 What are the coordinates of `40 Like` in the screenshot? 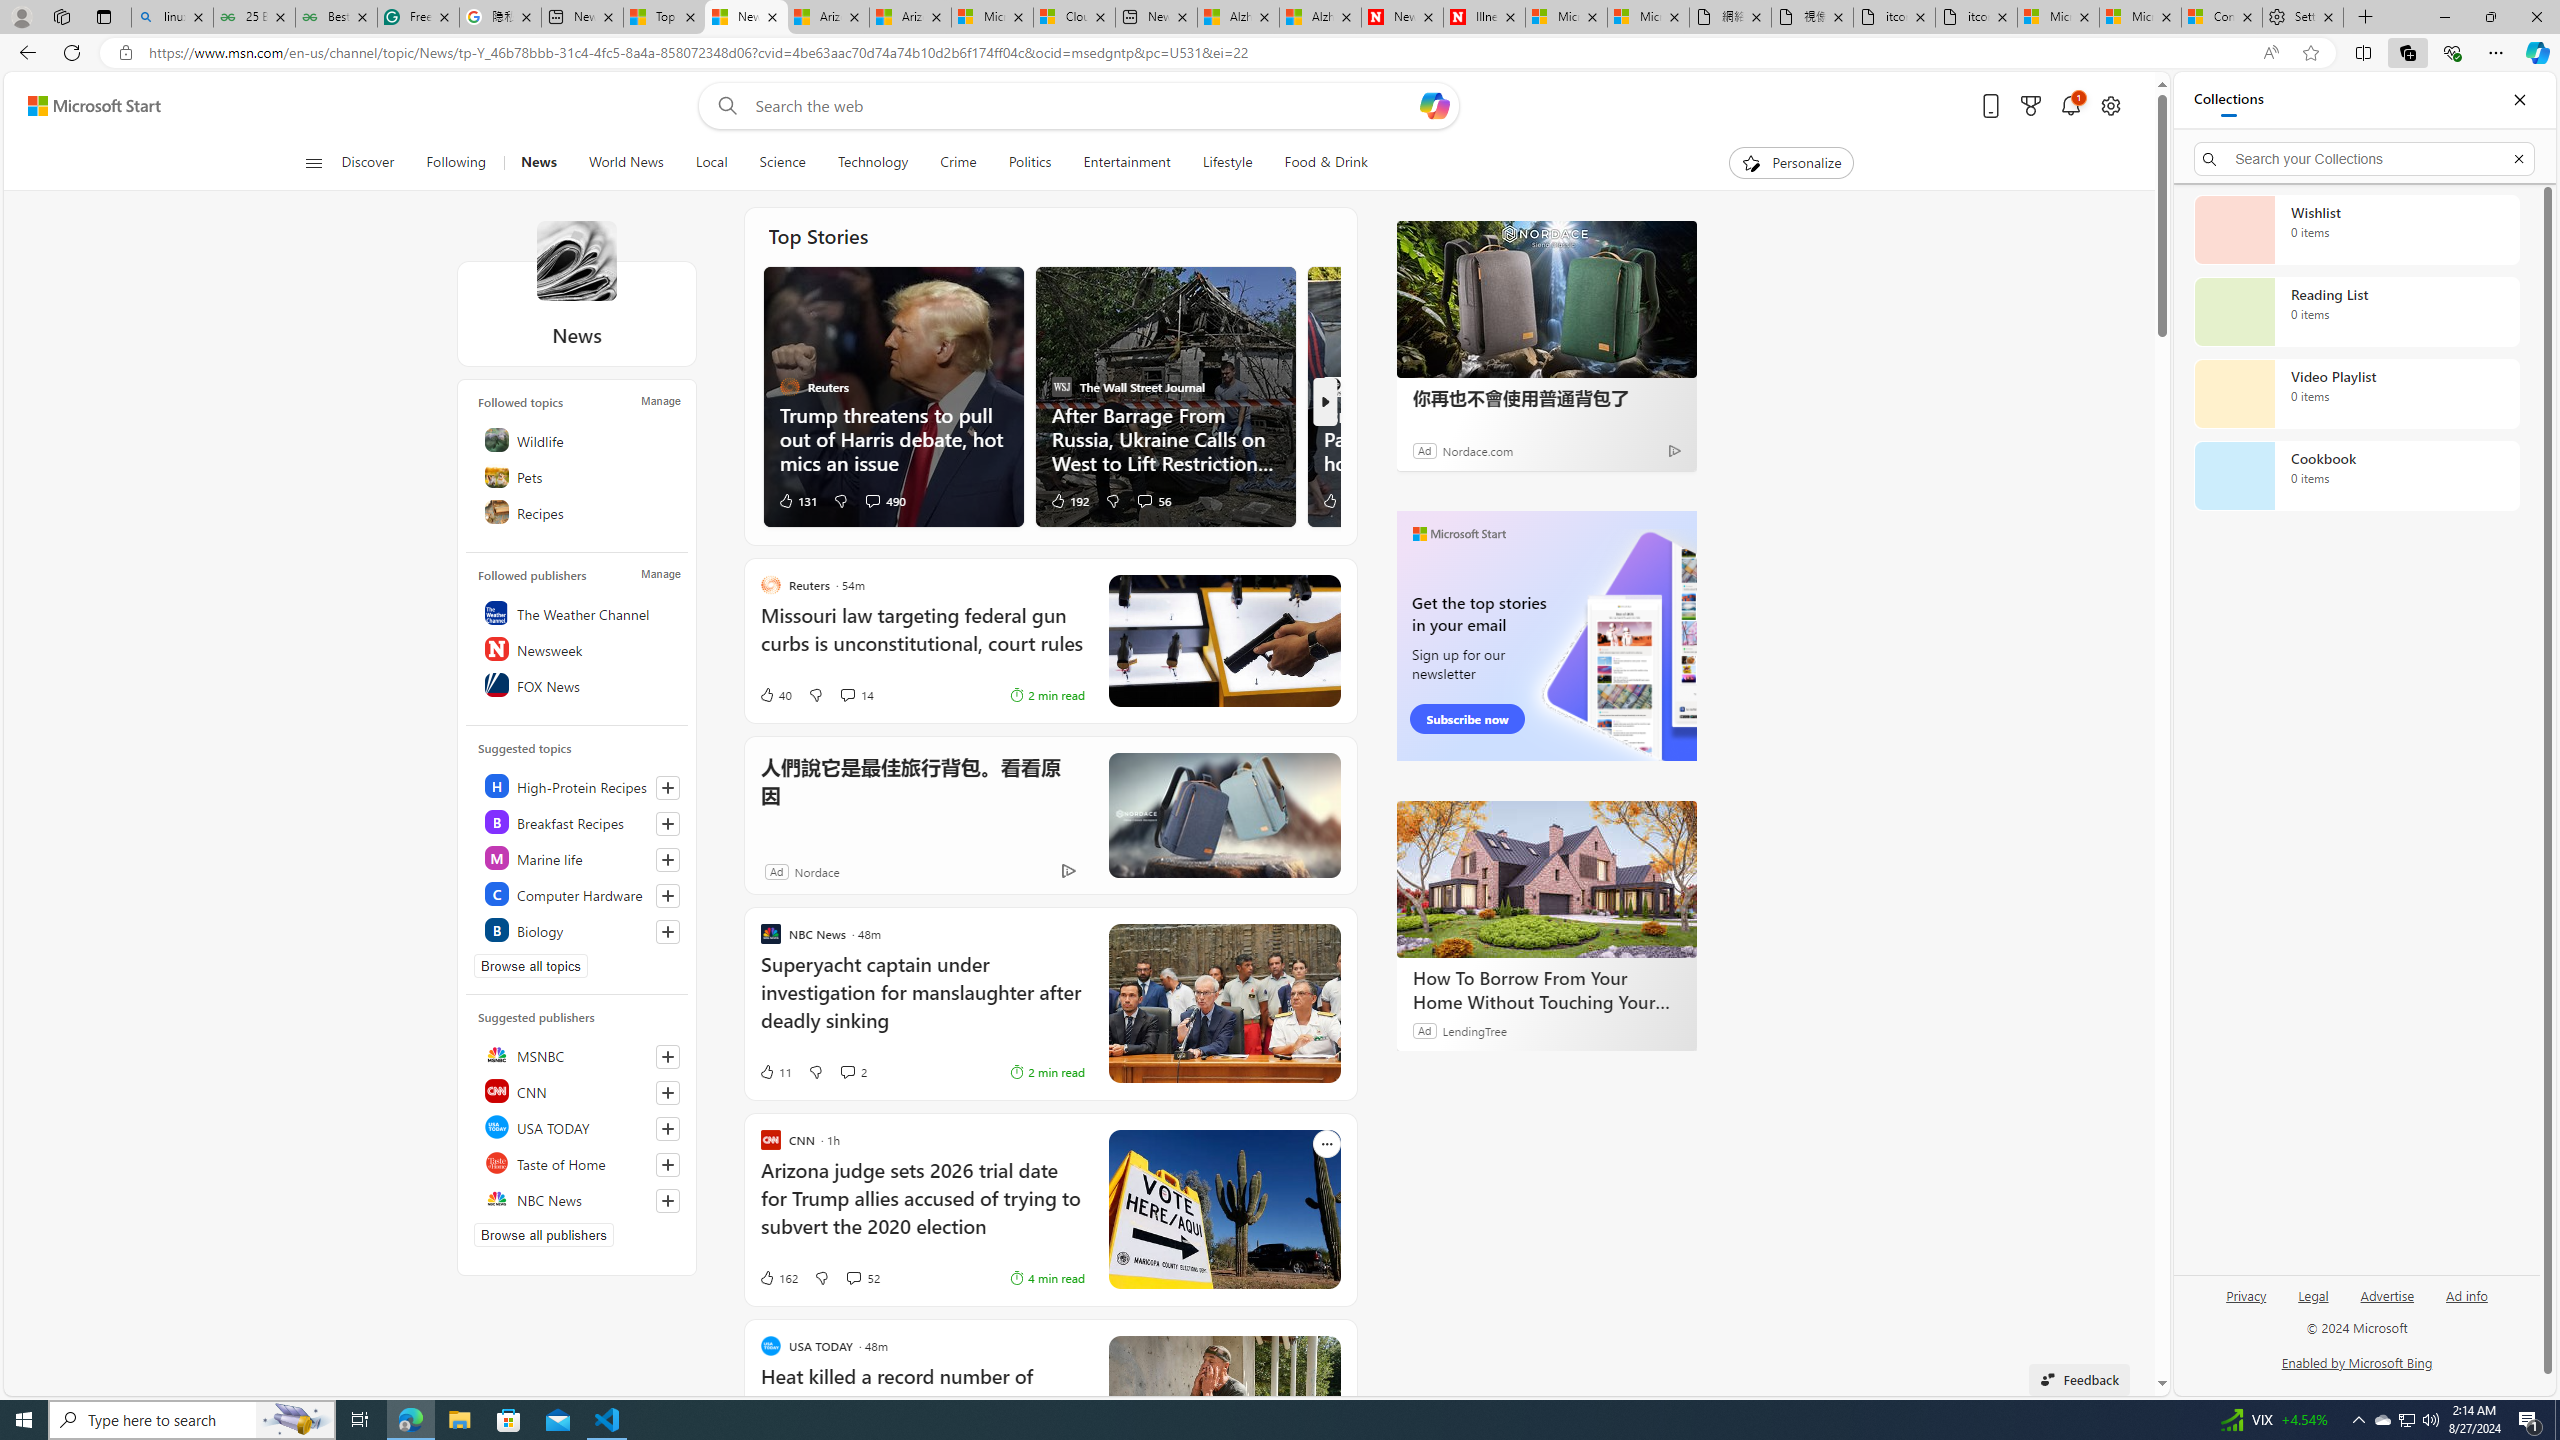 It's located at (774, 694).